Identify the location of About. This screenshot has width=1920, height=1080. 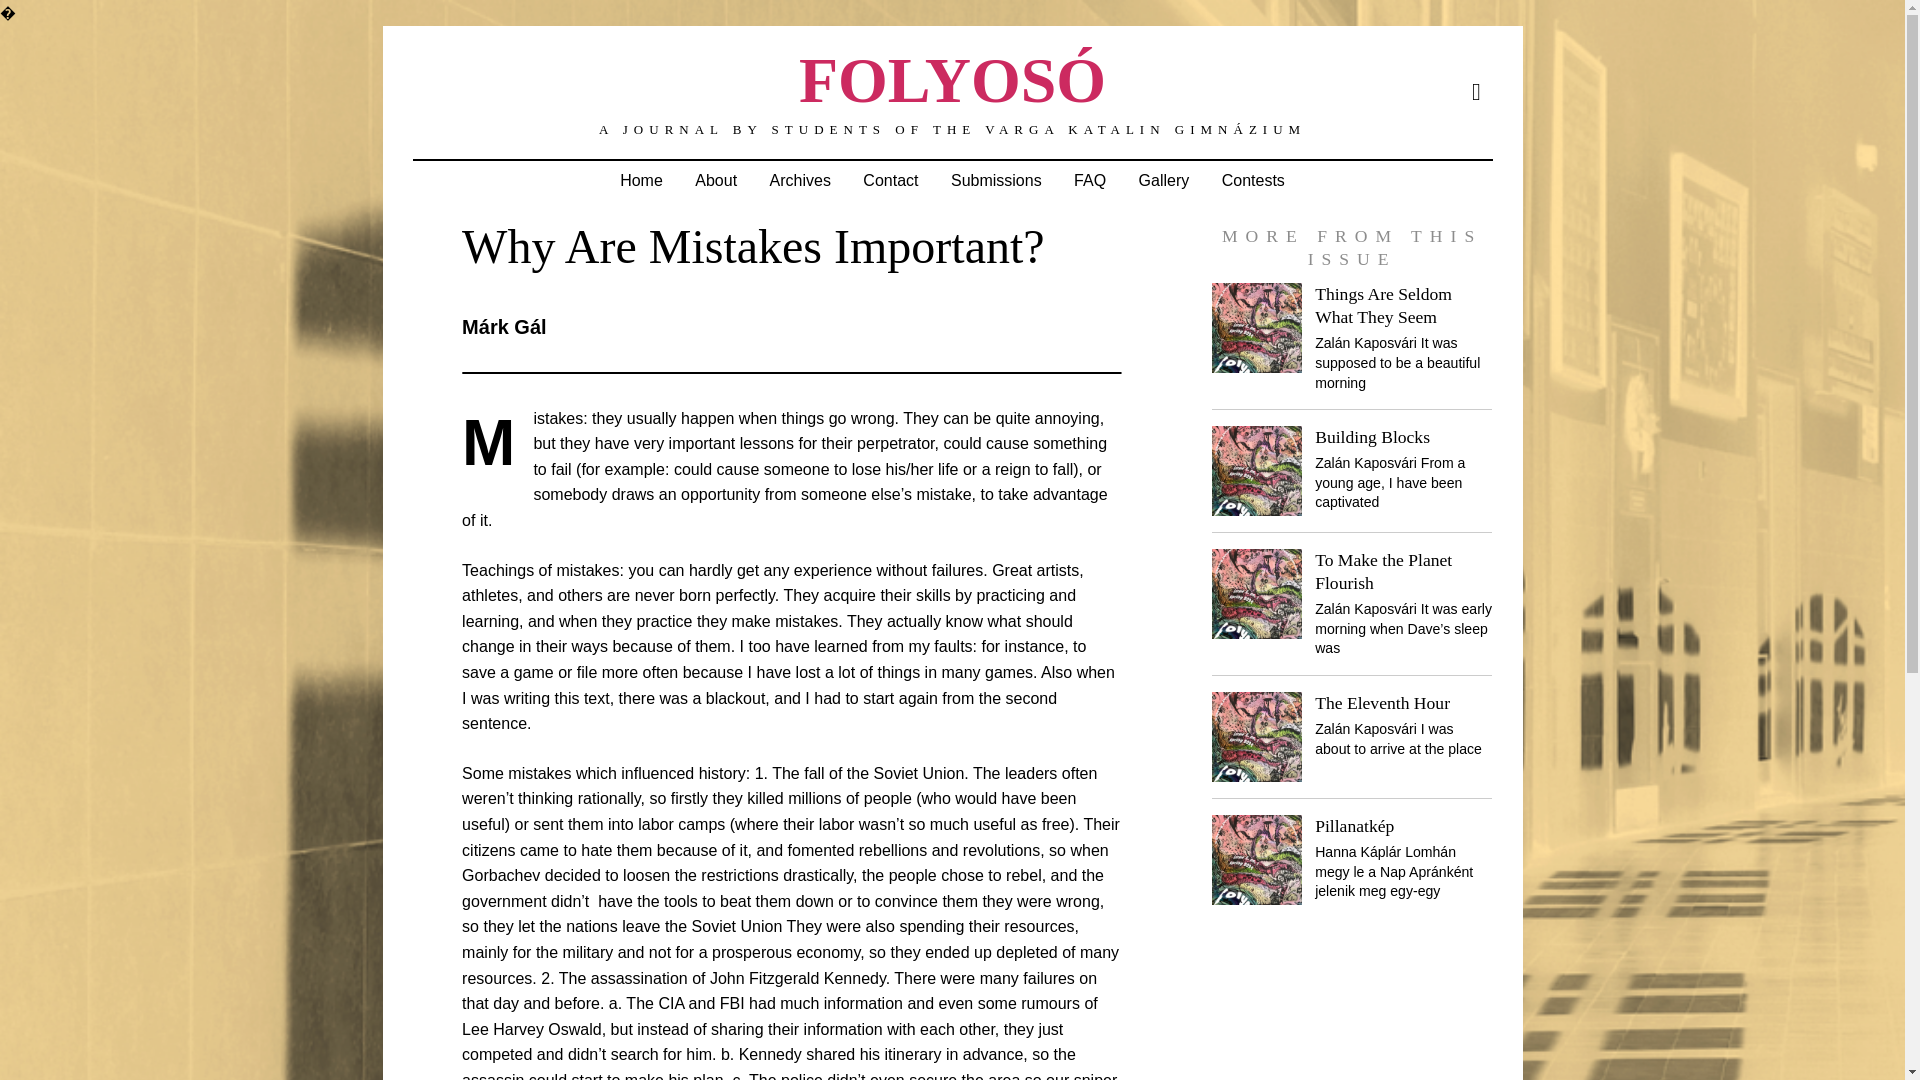
(716, 180).